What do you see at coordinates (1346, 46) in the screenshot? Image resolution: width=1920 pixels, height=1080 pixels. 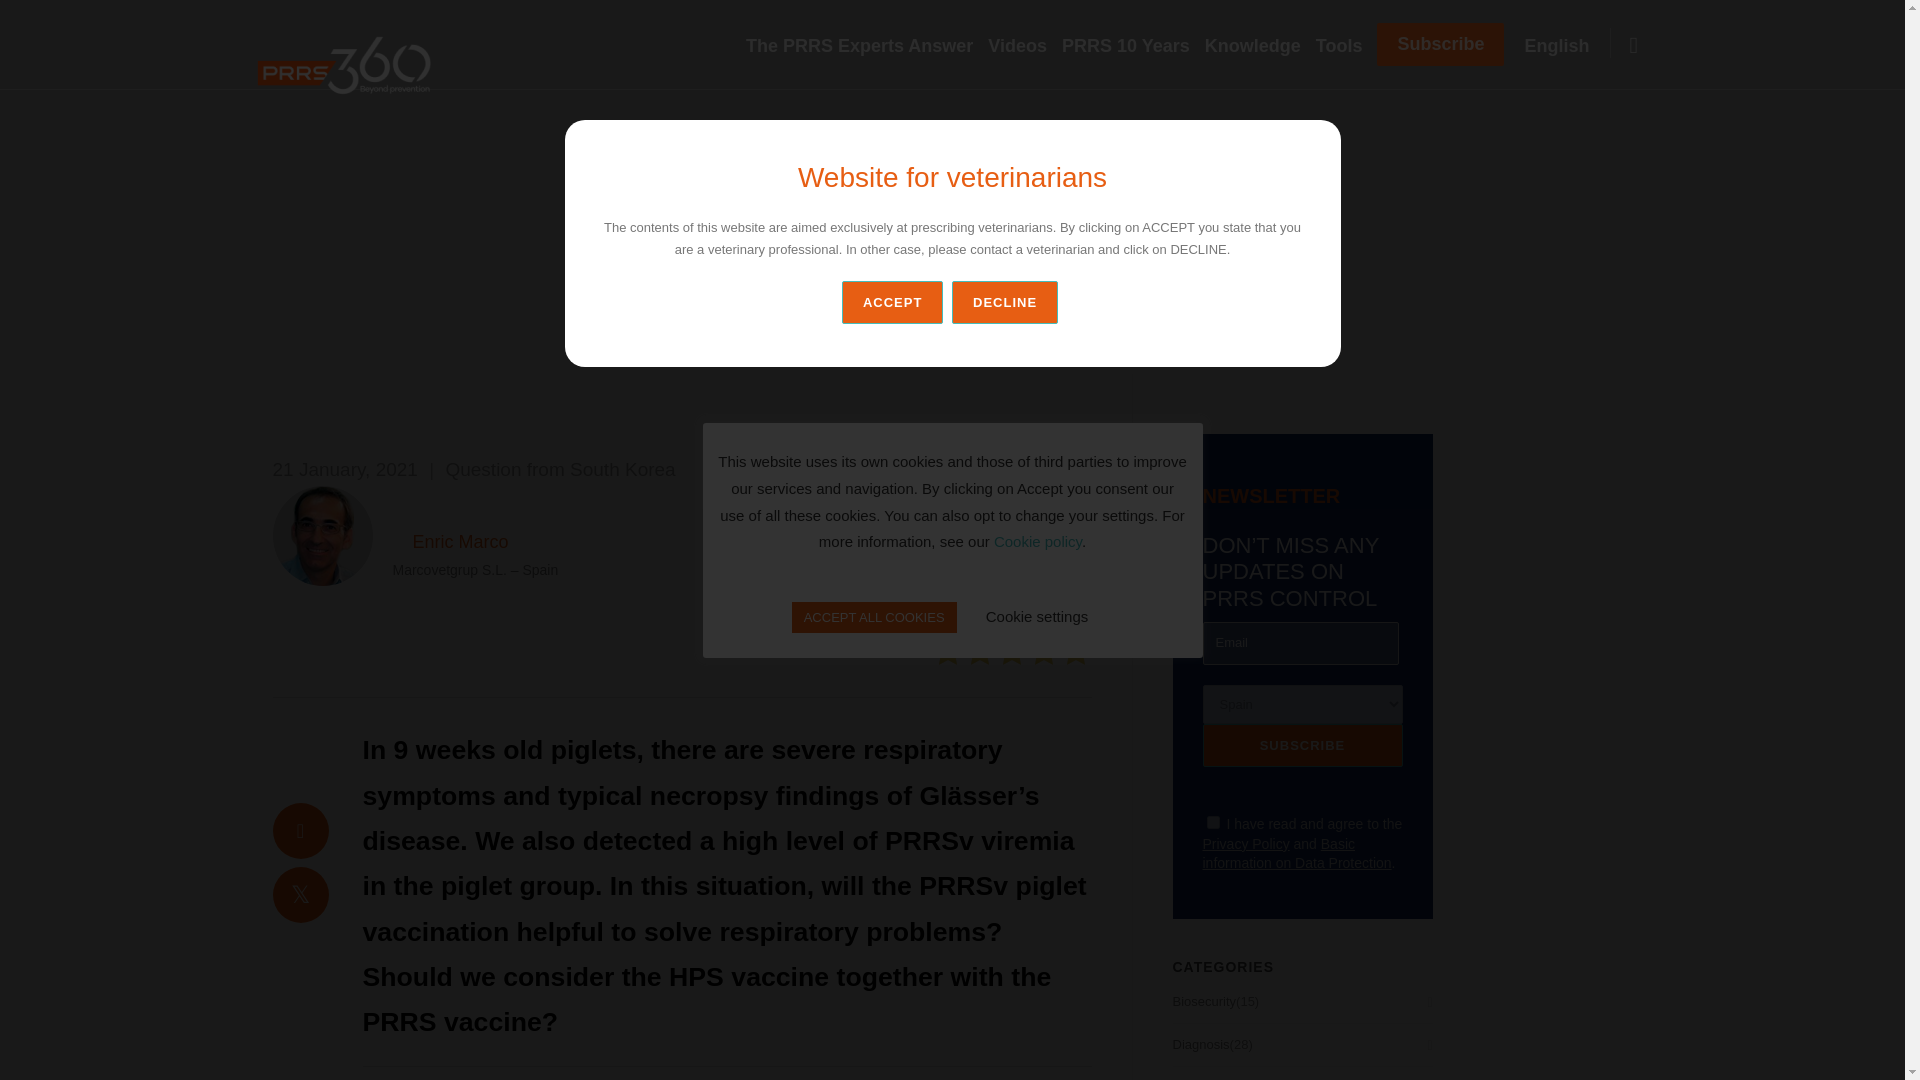 I see `Tools` at bounding box center [1346, 46].